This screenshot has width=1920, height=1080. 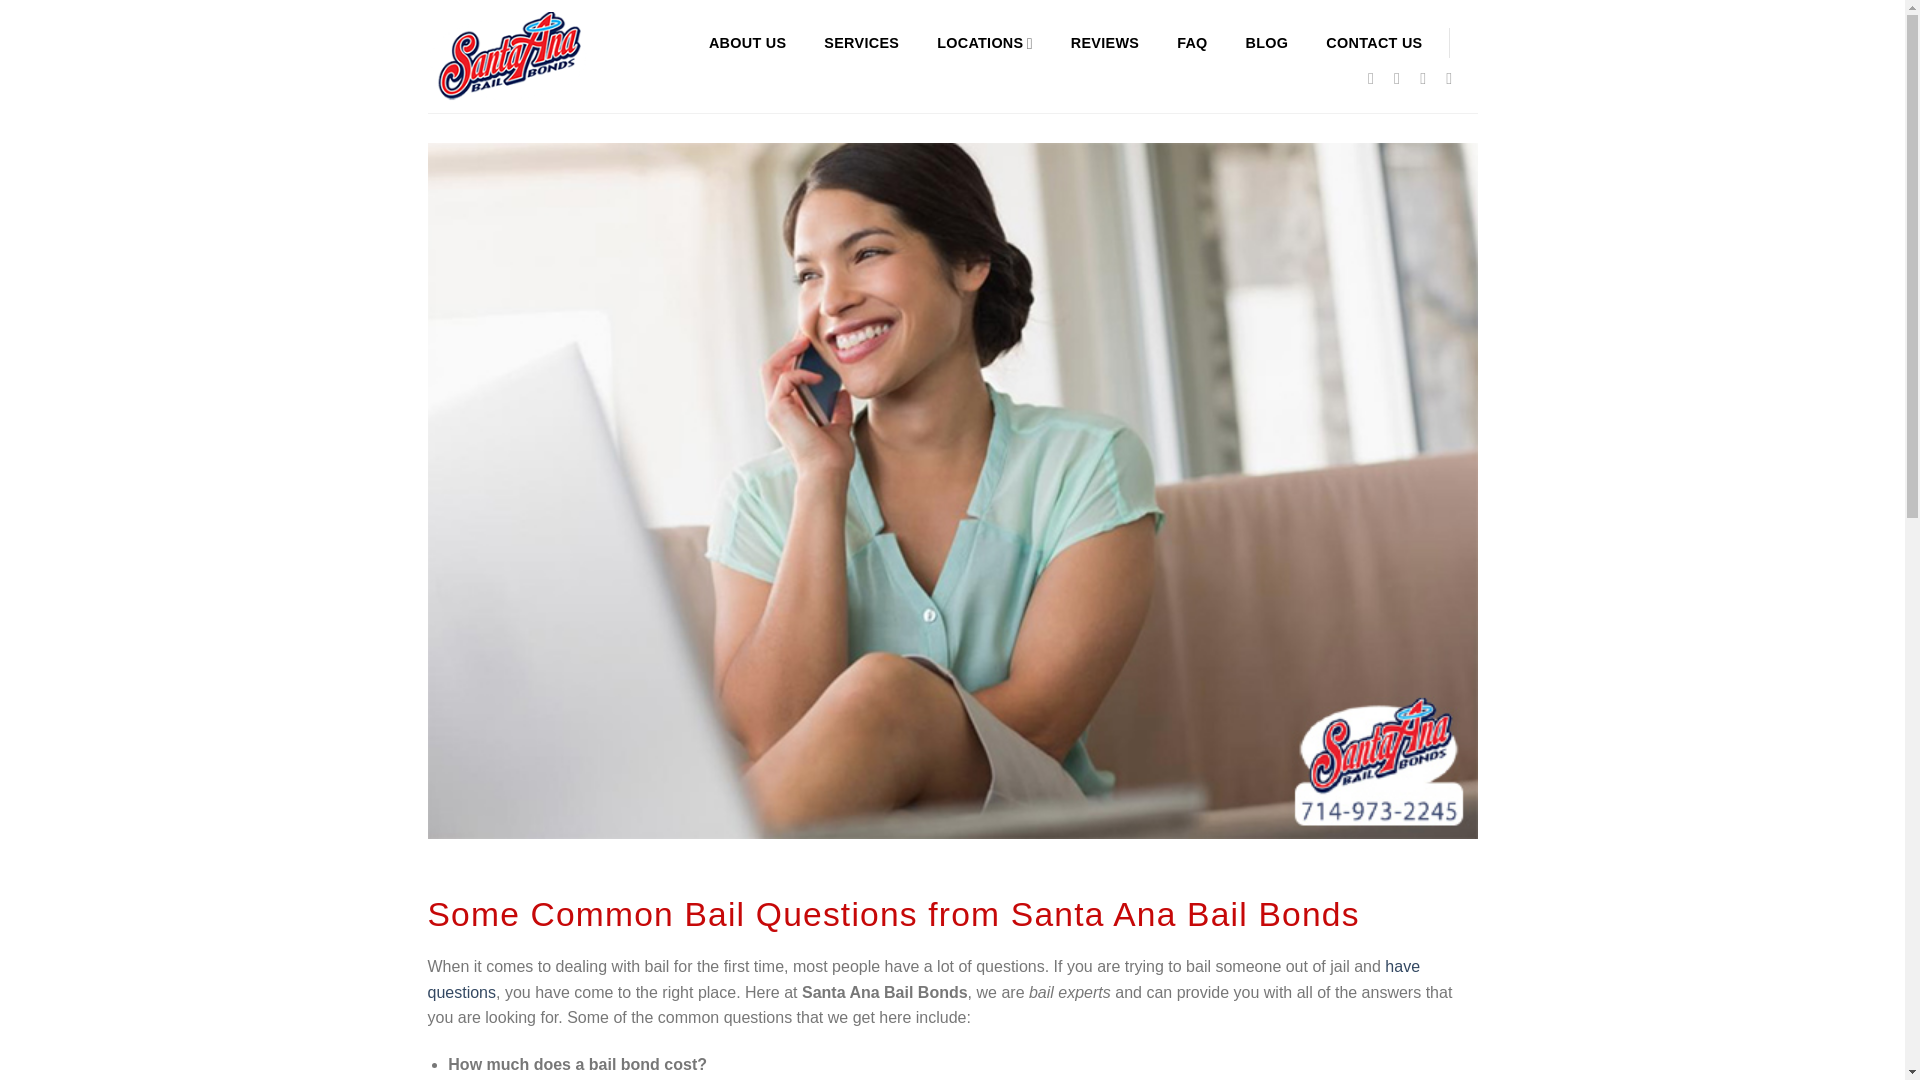 I want to click on SERVICES, so click(x=860, y=42).